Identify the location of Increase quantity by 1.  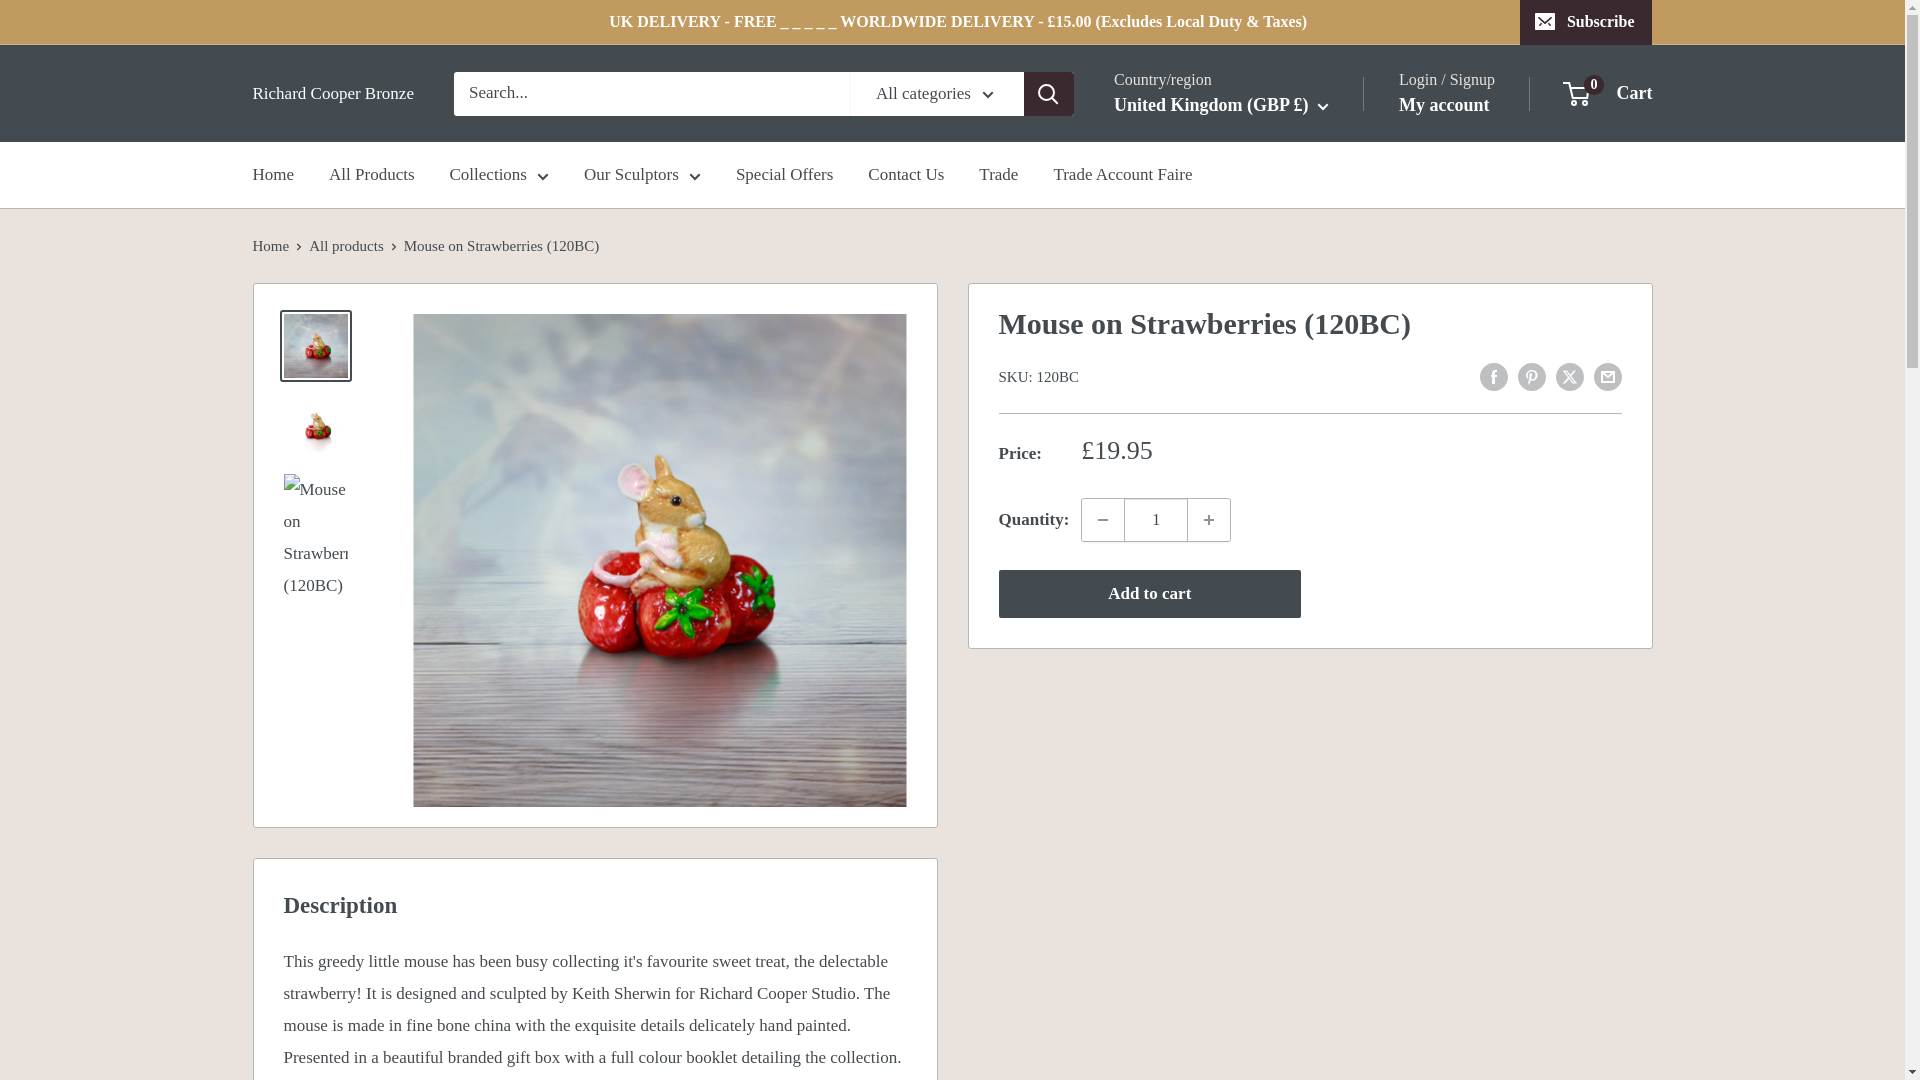
(1209, 520).